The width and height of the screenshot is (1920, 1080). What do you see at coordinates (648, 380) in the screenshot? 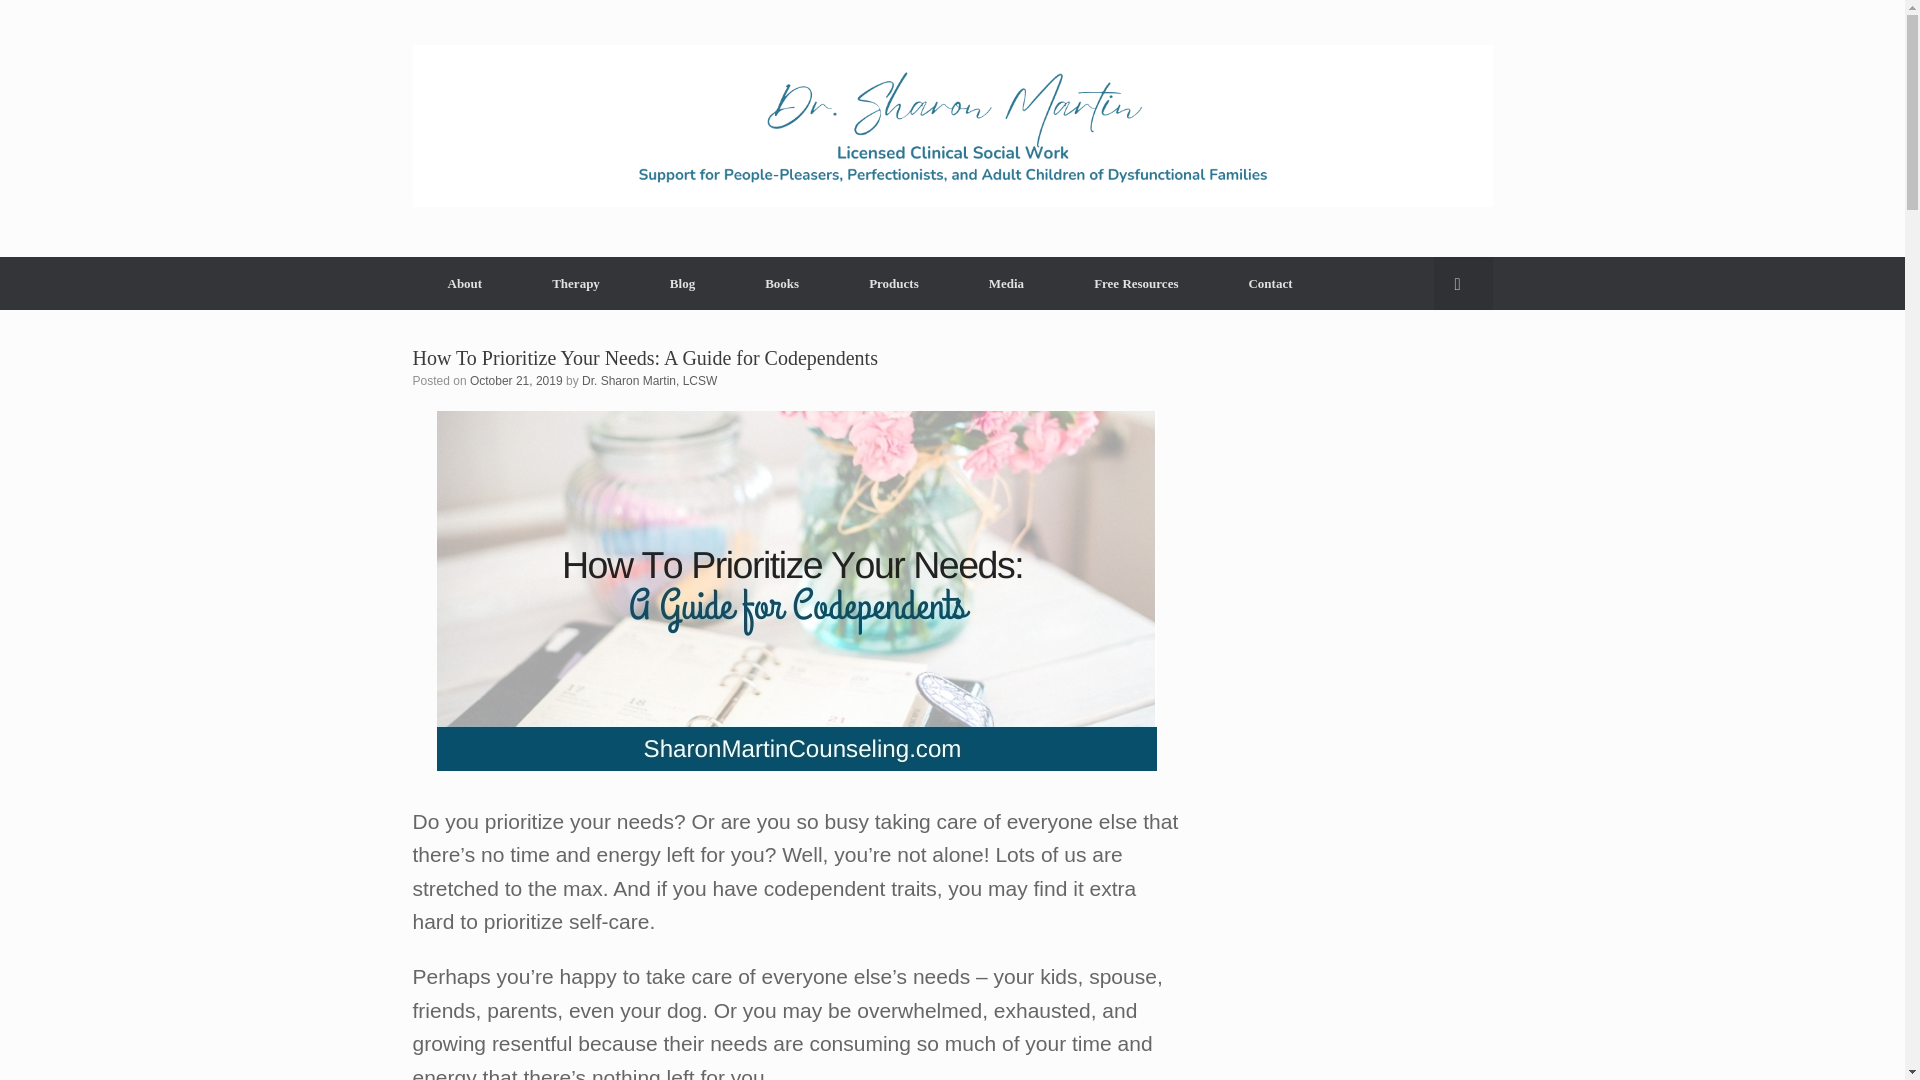
I see `View all posts by Dr. Sharon Martin, LCSW` at bounding box center [648, 380].